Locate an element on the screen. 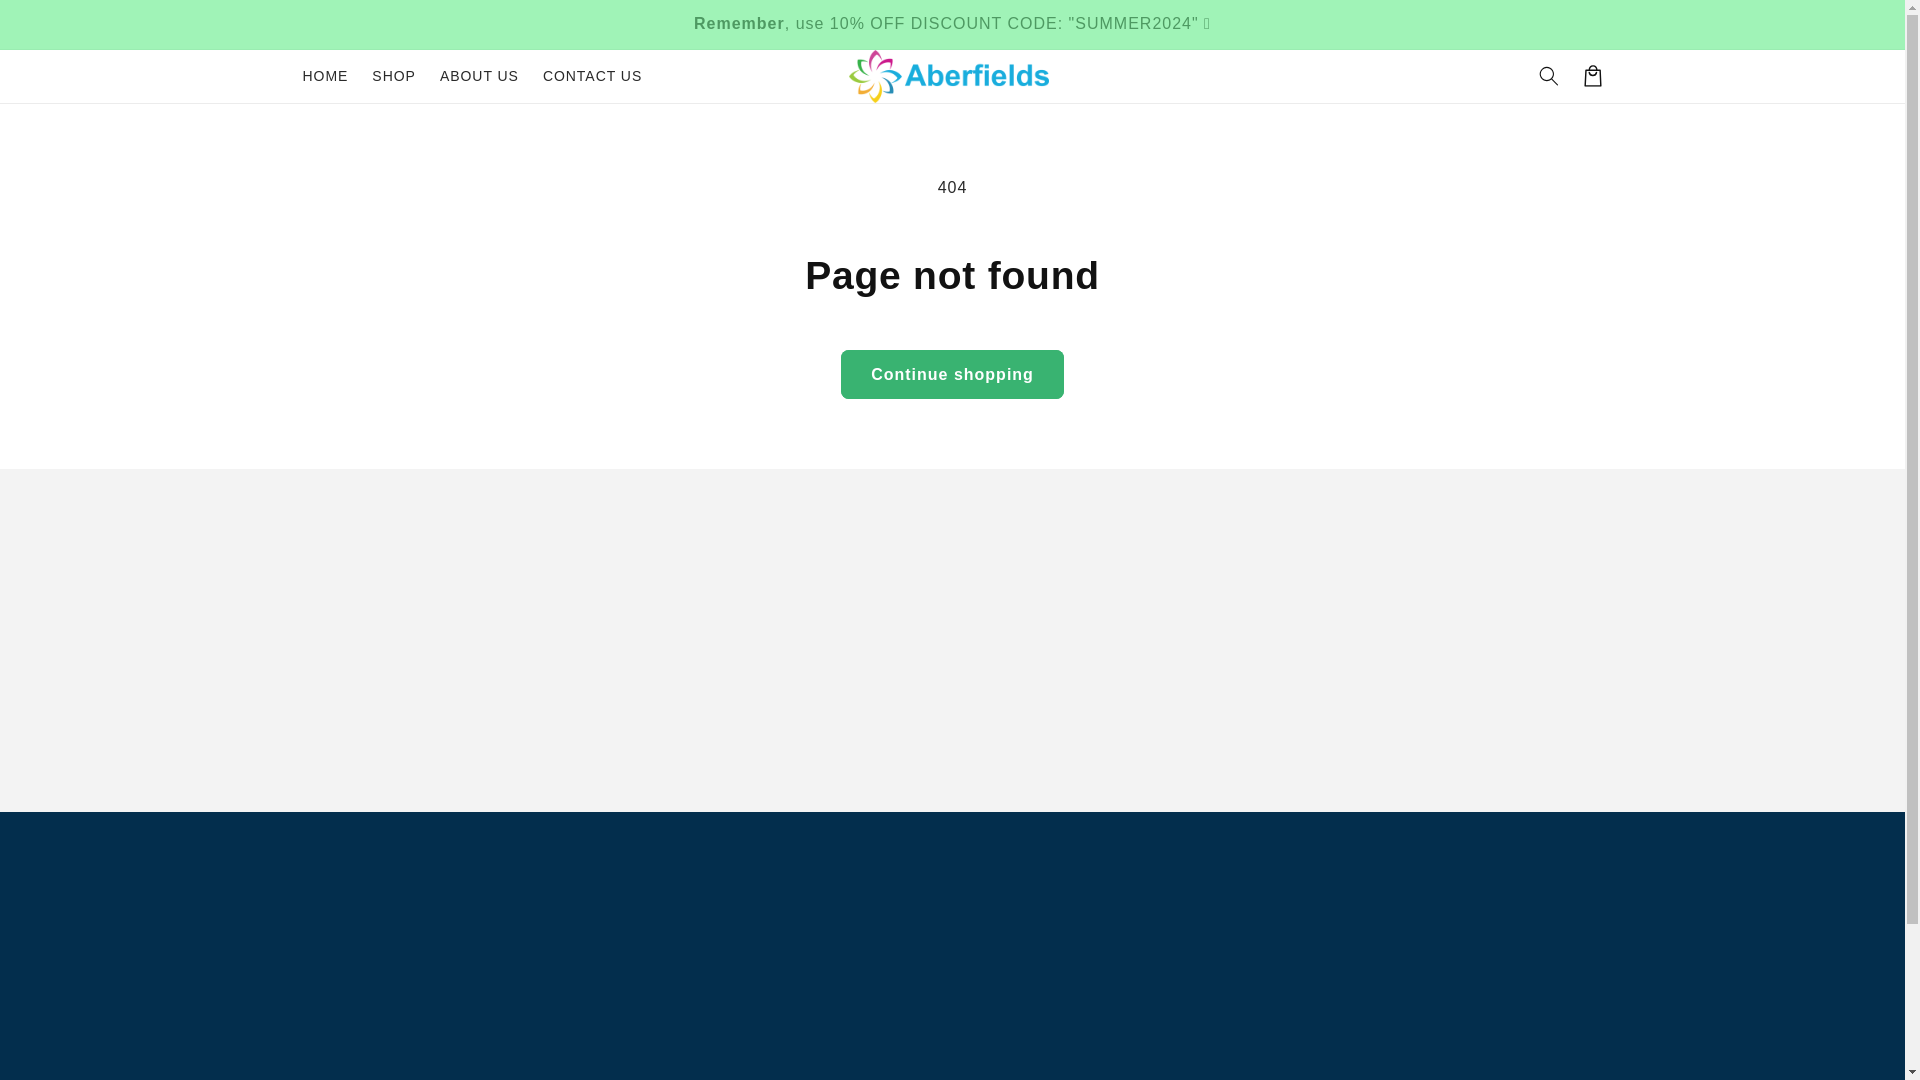 This screenshot has width=1920, height=1080. SHOP is located at coordinates (394, 76).